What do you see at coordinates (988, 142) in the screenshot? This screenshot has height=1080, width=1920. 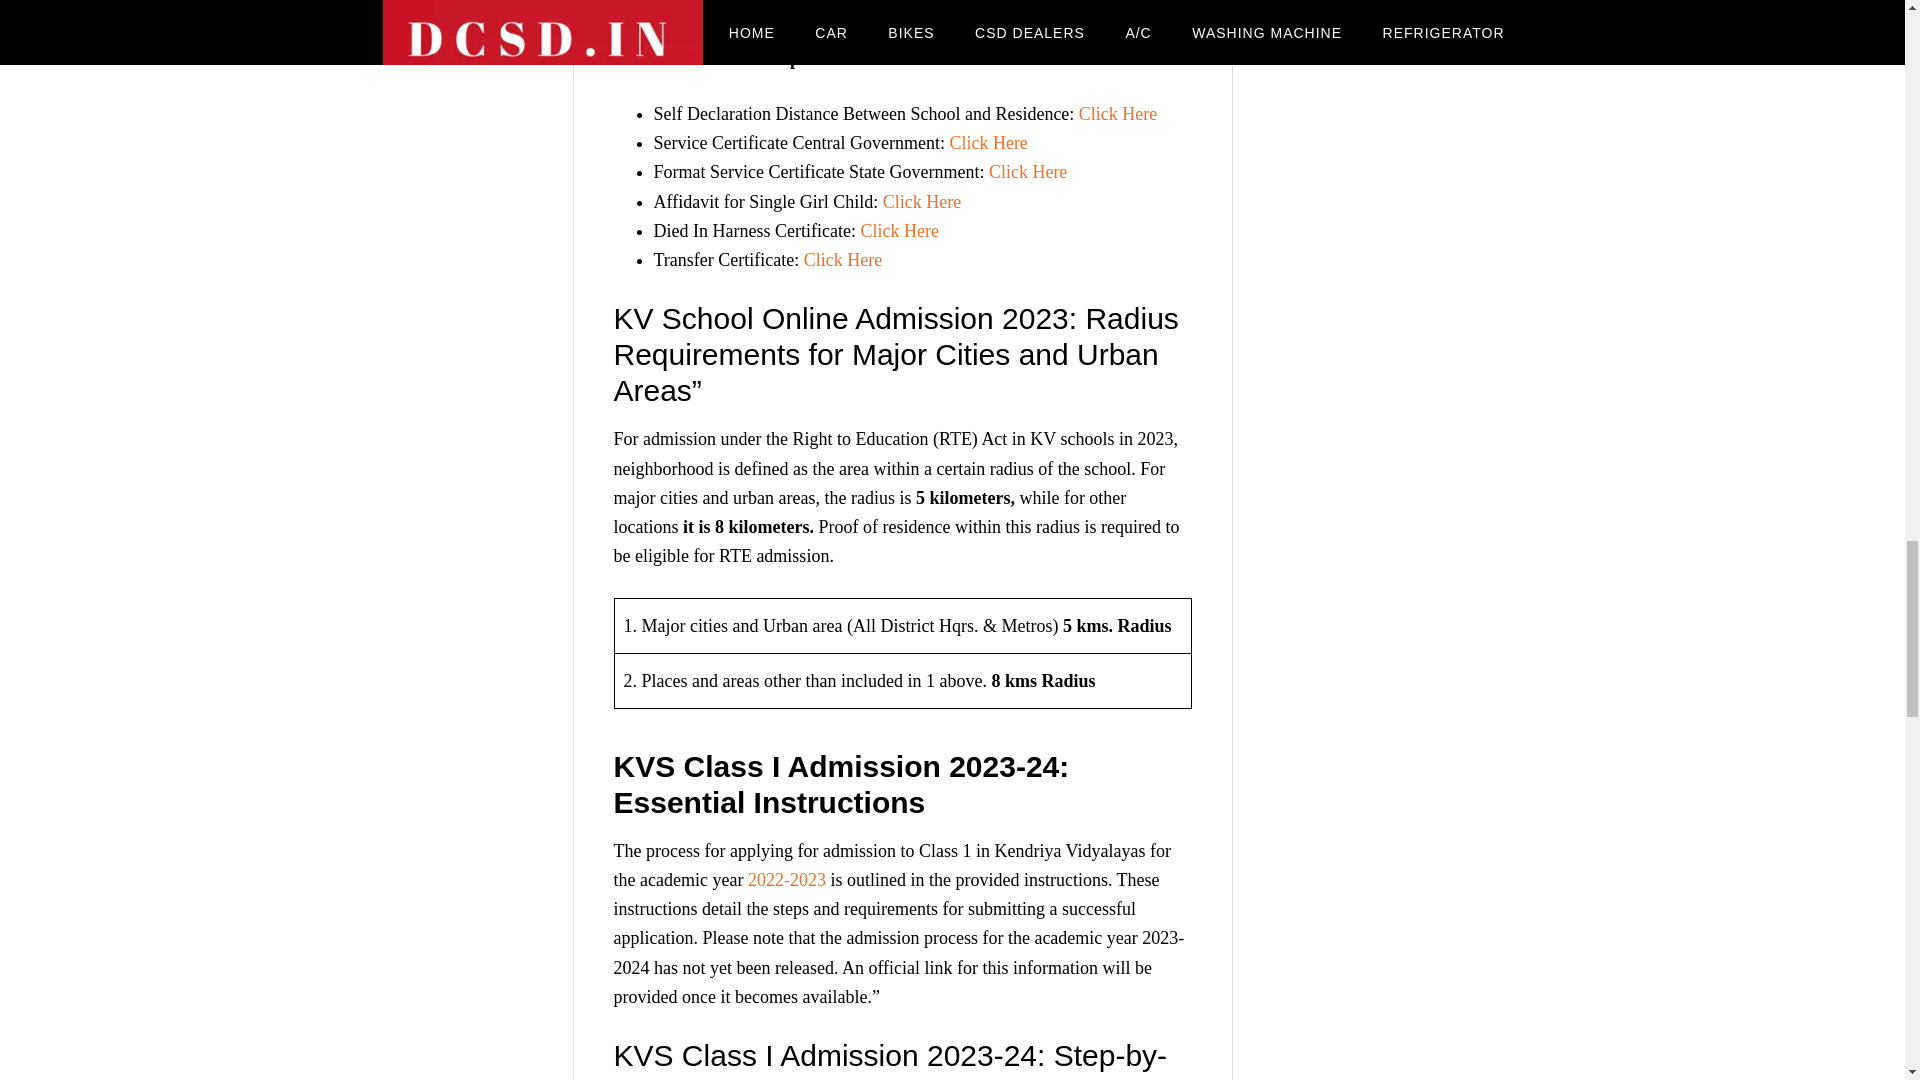 I see `Click Here` at bounding box center [988, 142].